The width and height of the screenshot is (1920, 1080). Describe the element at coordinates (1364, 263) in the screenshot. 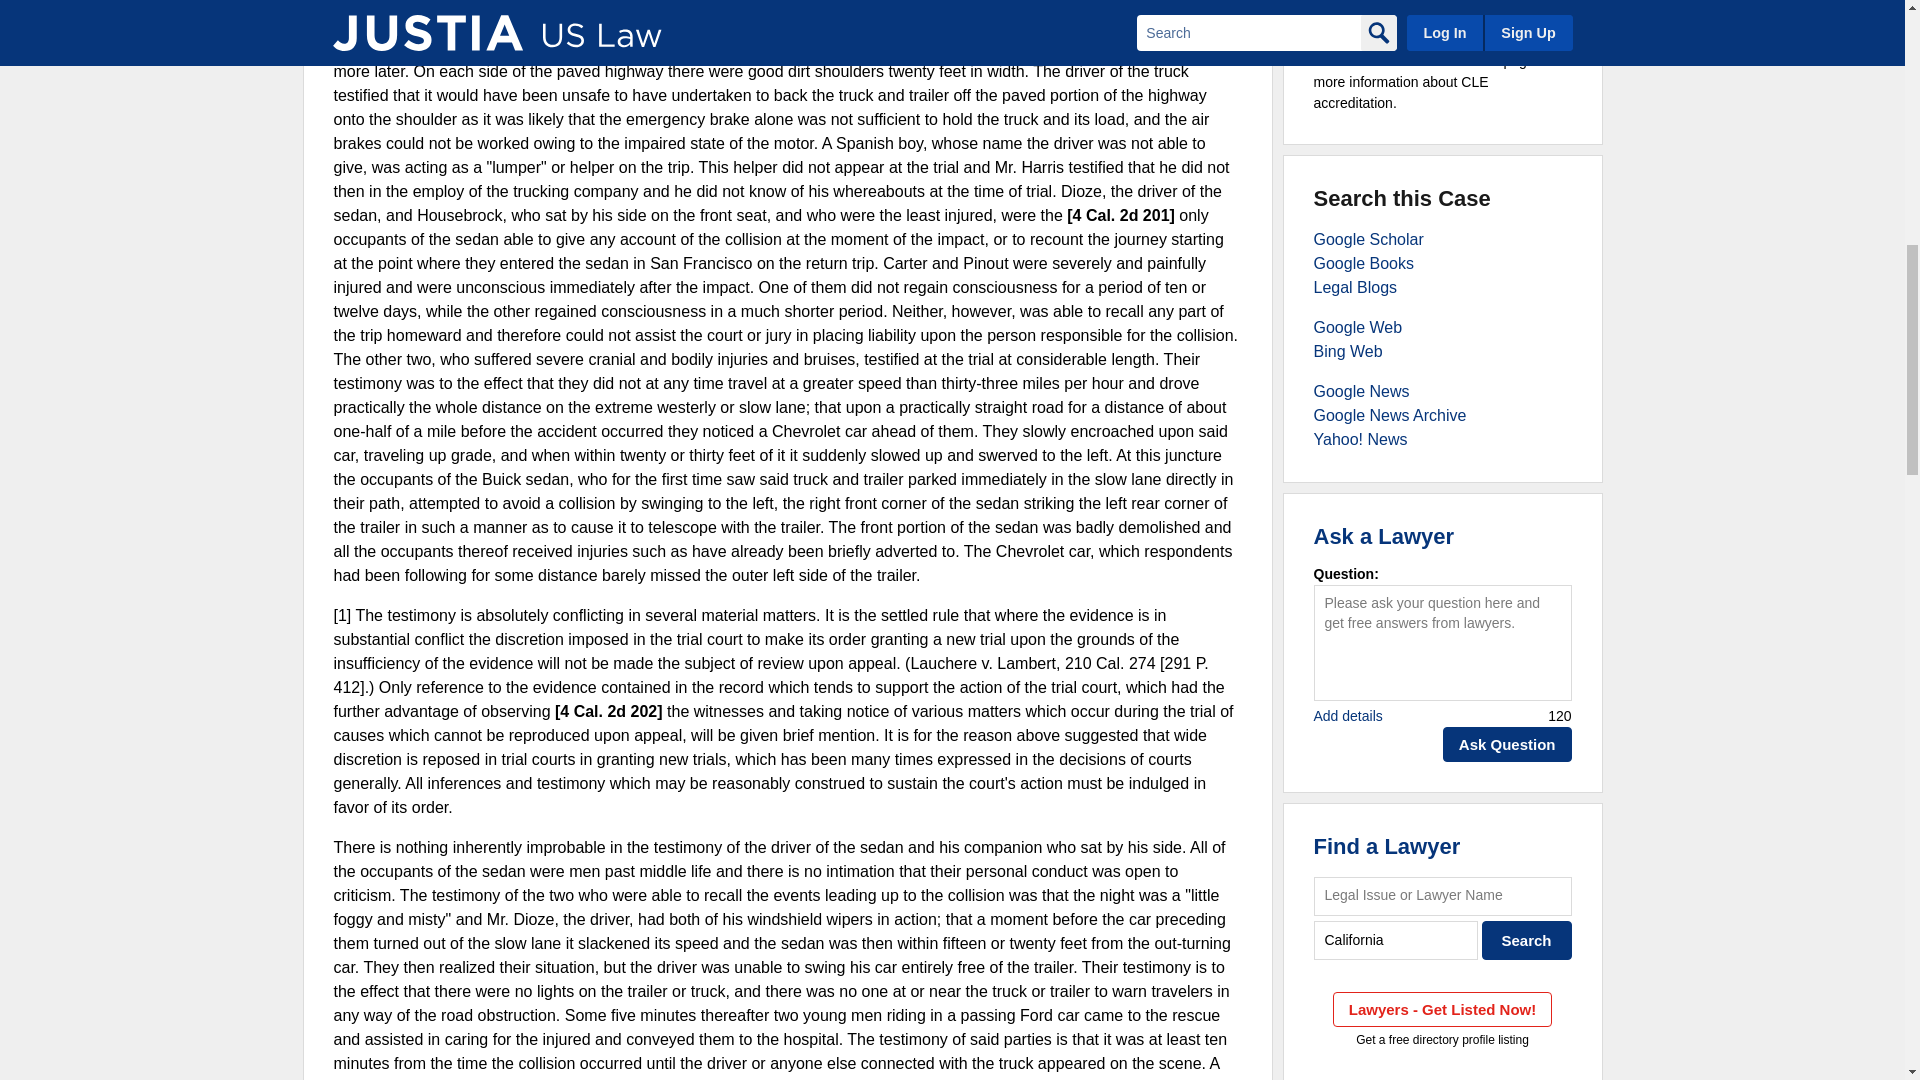

I see `Law - Google Books` at that location.